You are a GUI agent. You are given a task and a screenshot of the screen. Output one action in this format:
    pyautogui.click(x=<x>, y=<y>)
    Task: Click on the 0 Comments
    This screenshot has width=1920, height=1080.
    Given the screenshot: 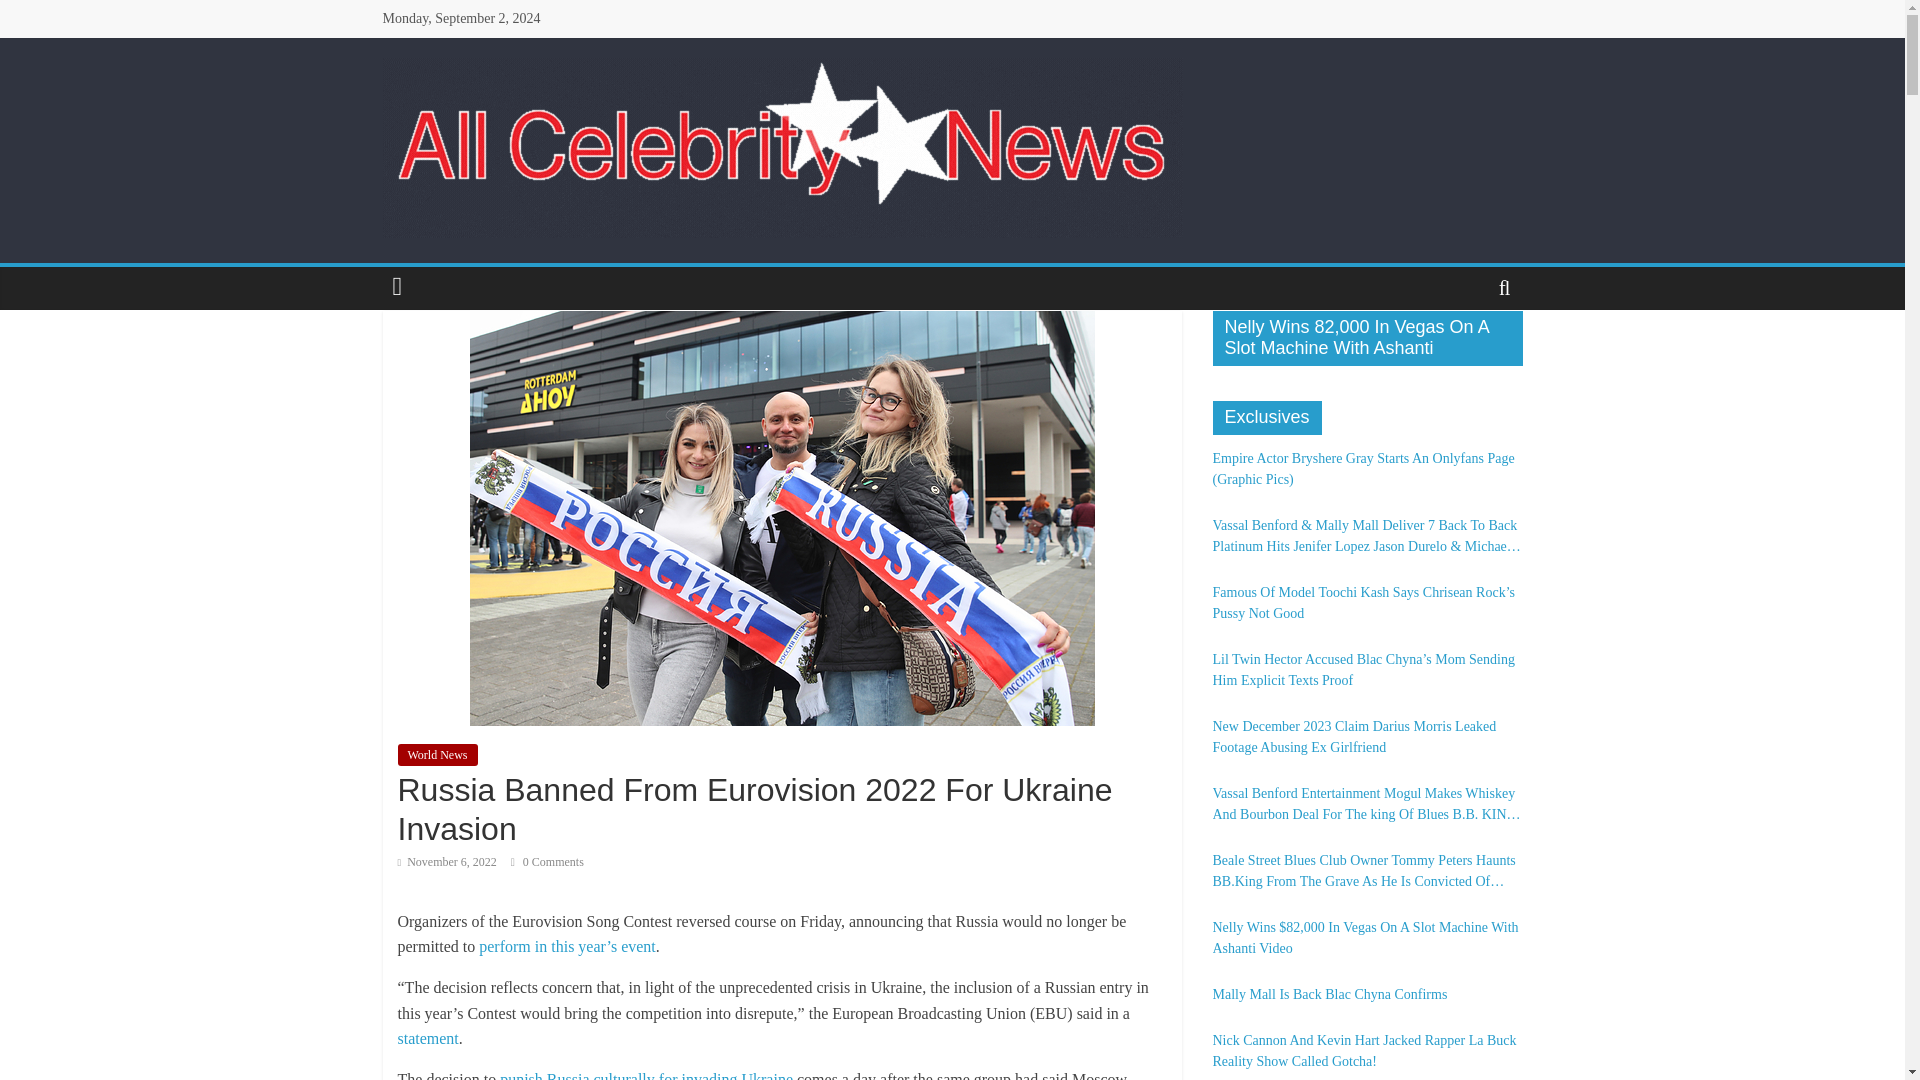 What is the action you would take?
    pyautogui.click(x=546, y=862)
    